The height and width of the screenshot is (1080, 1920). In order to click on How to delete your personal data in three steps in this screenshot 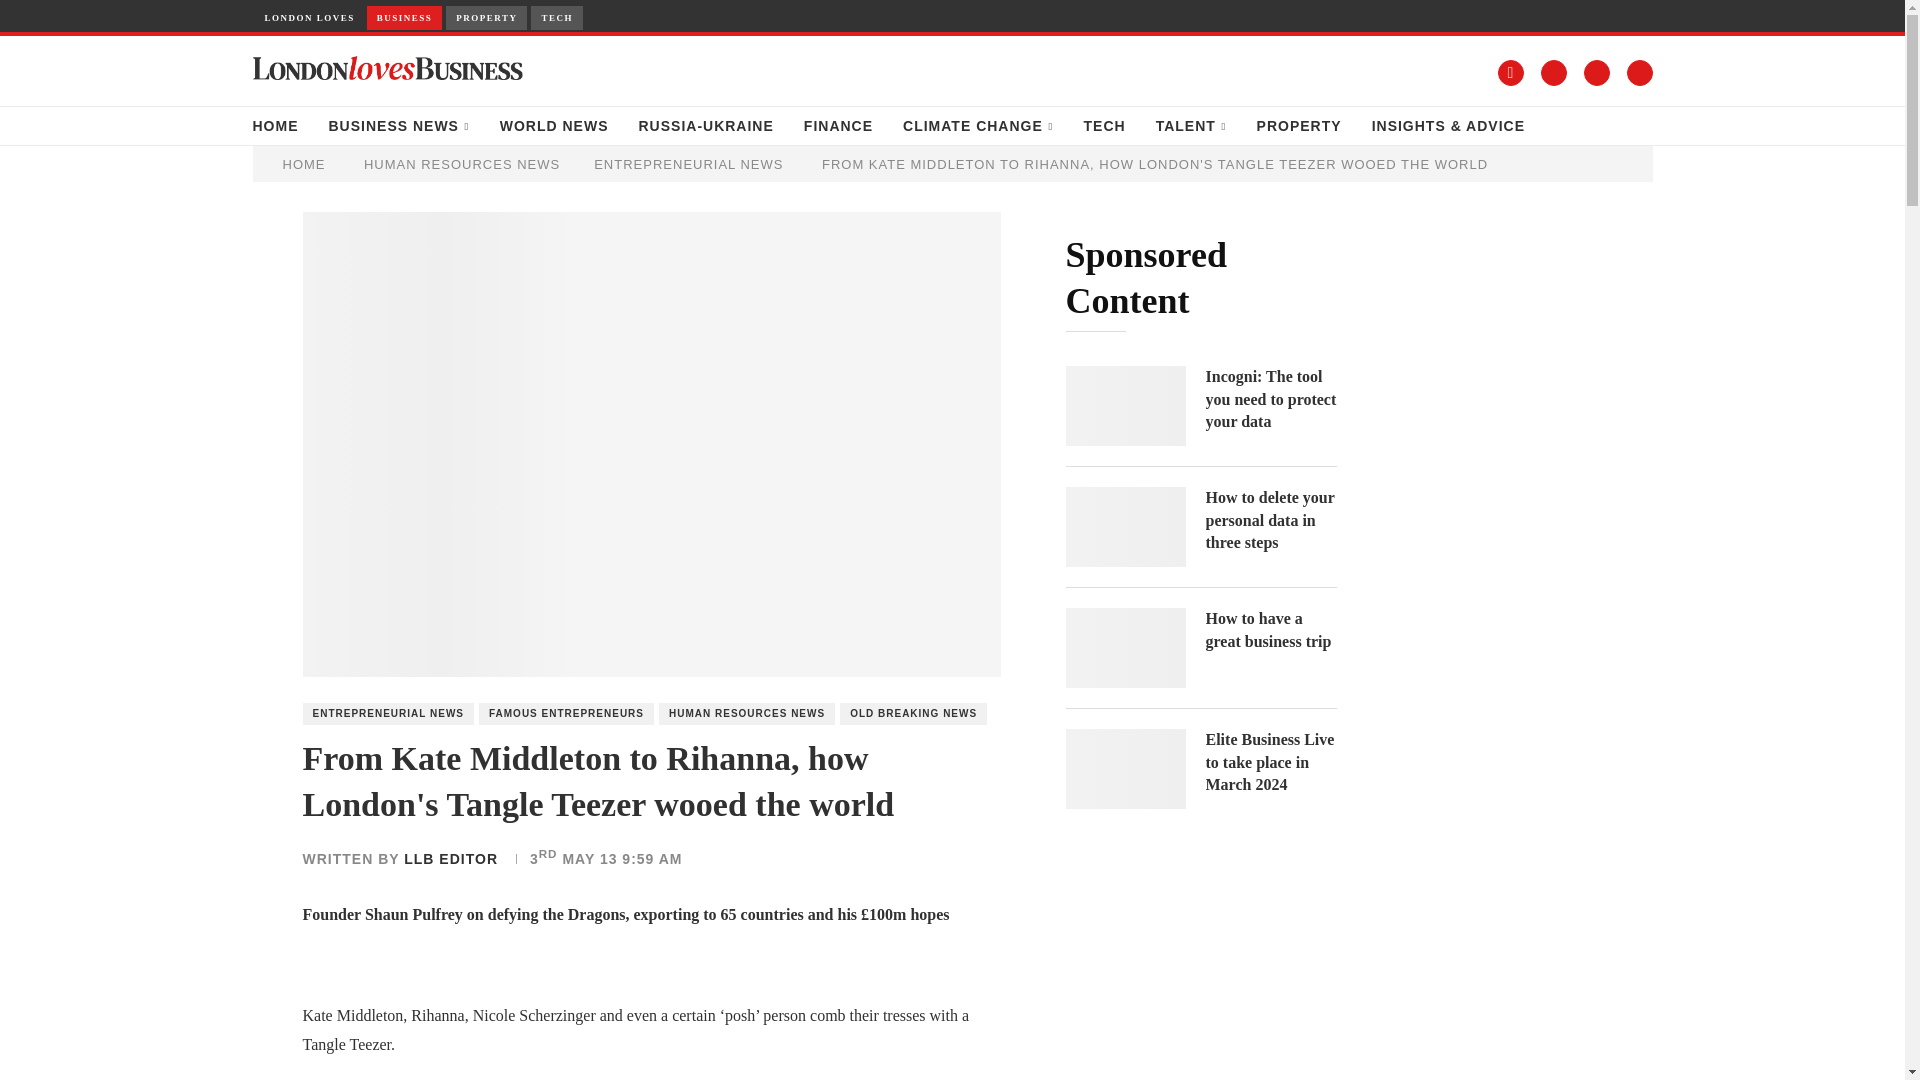, I will do `click(1270, 520)`.